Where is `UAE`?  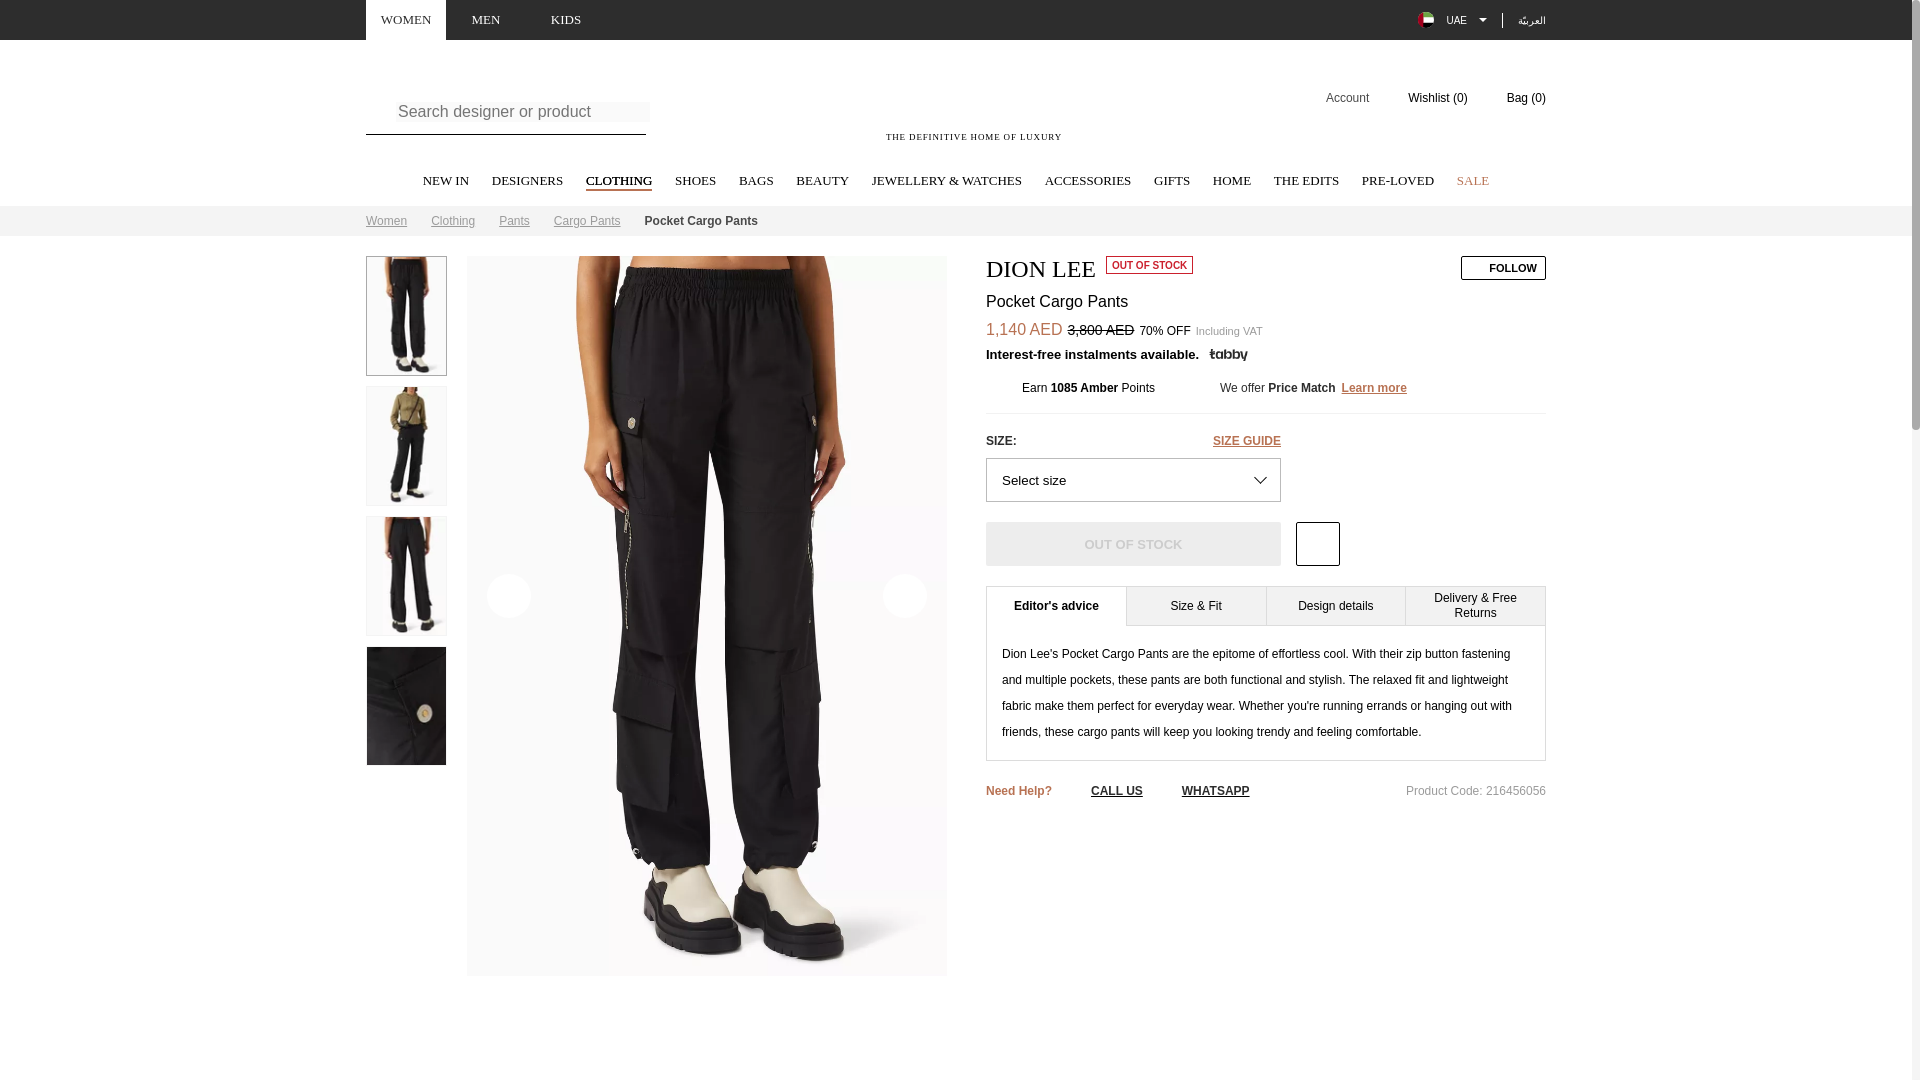 UAE is located at coordinates (1452, 20).